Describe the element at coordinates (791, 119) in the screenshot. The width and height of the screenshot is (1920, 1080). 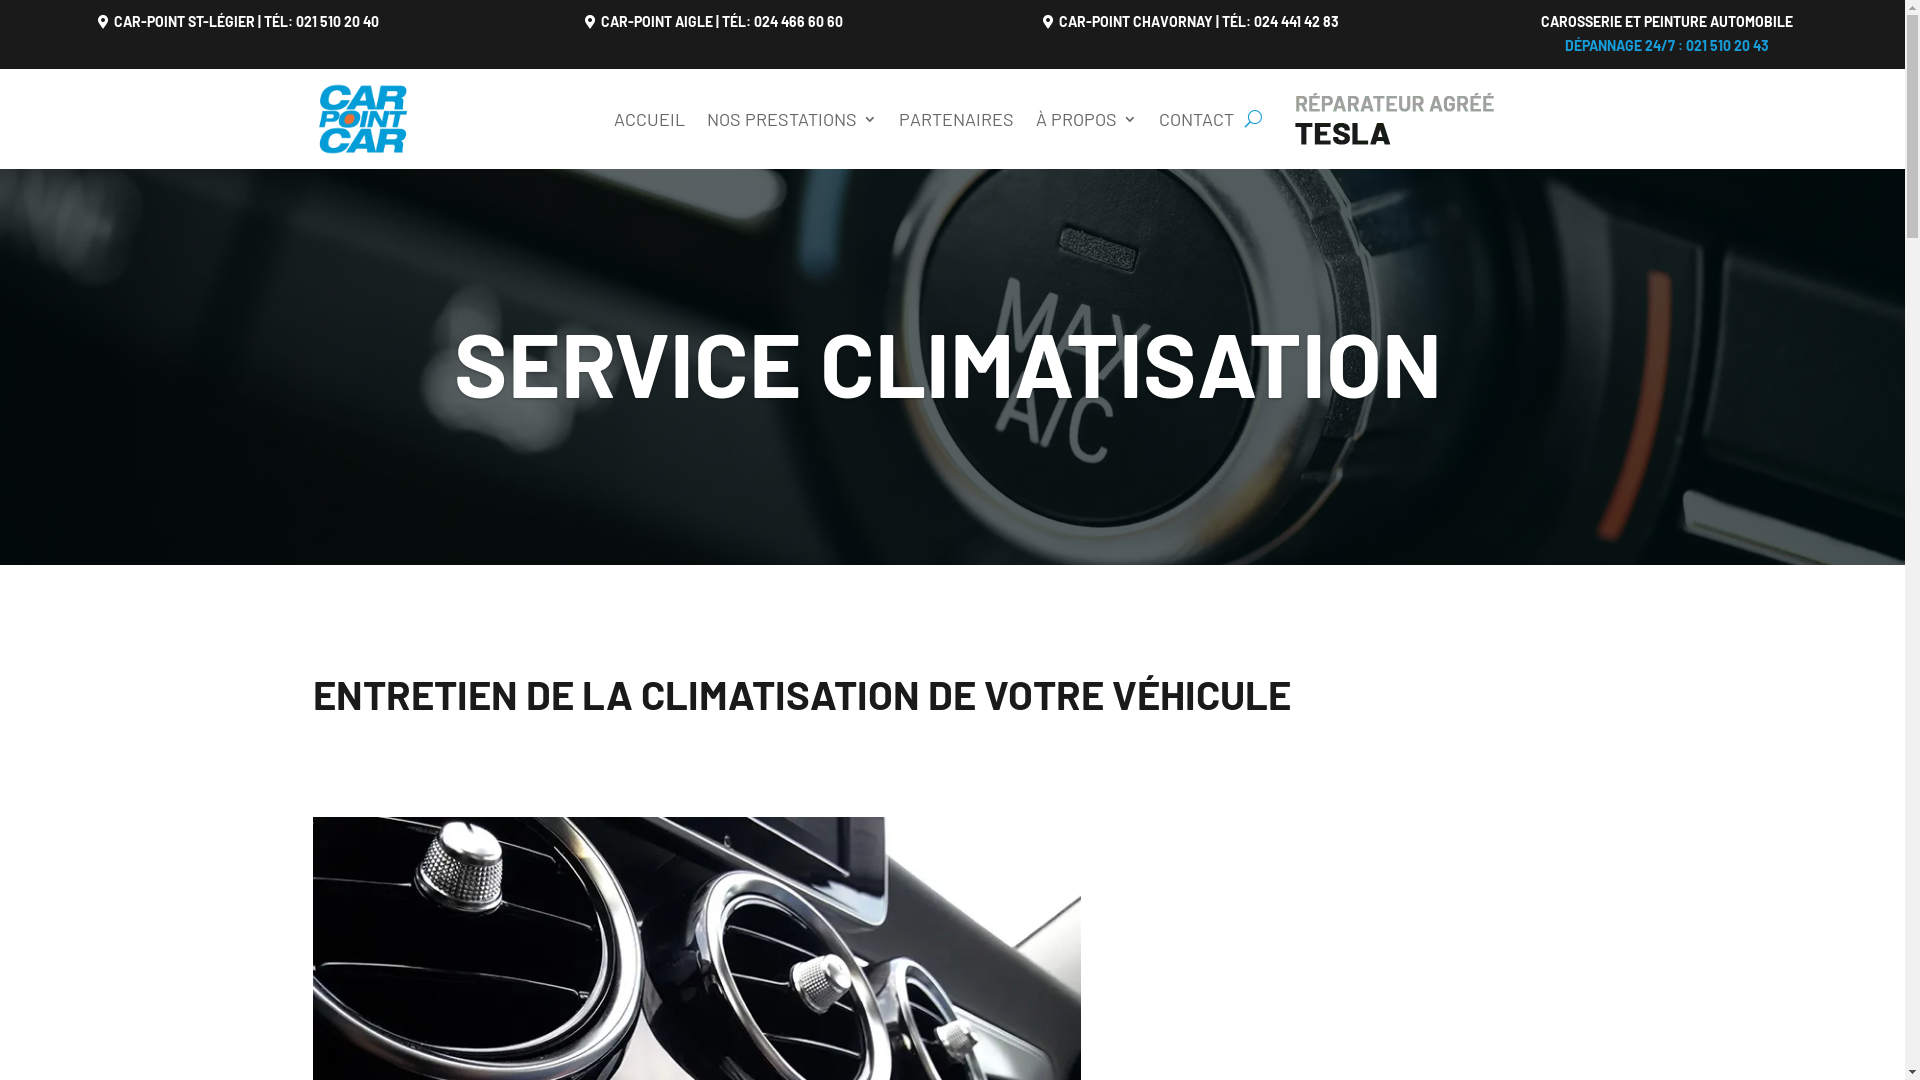
I see `NOS PRESTATIONS` at that location.